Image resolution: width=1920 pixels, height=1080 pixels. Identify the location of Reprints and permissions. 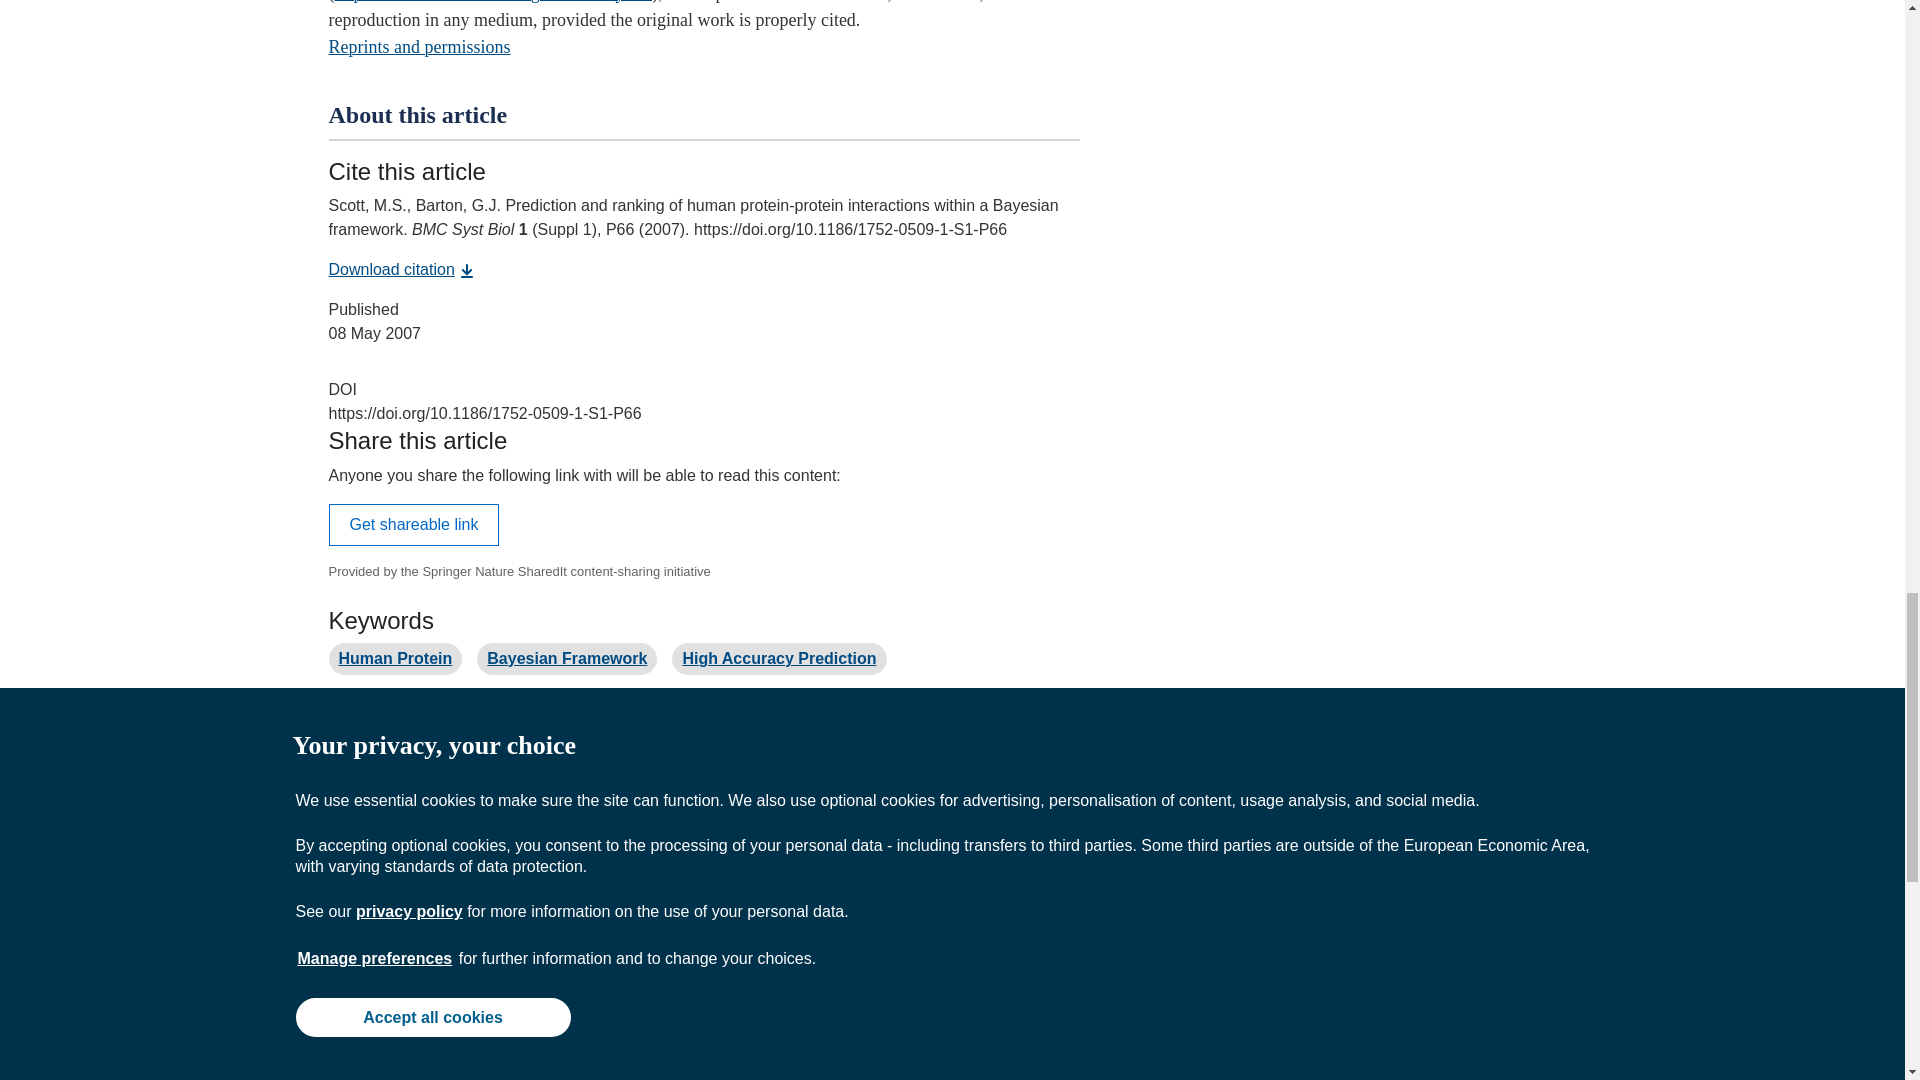
(419, 46).